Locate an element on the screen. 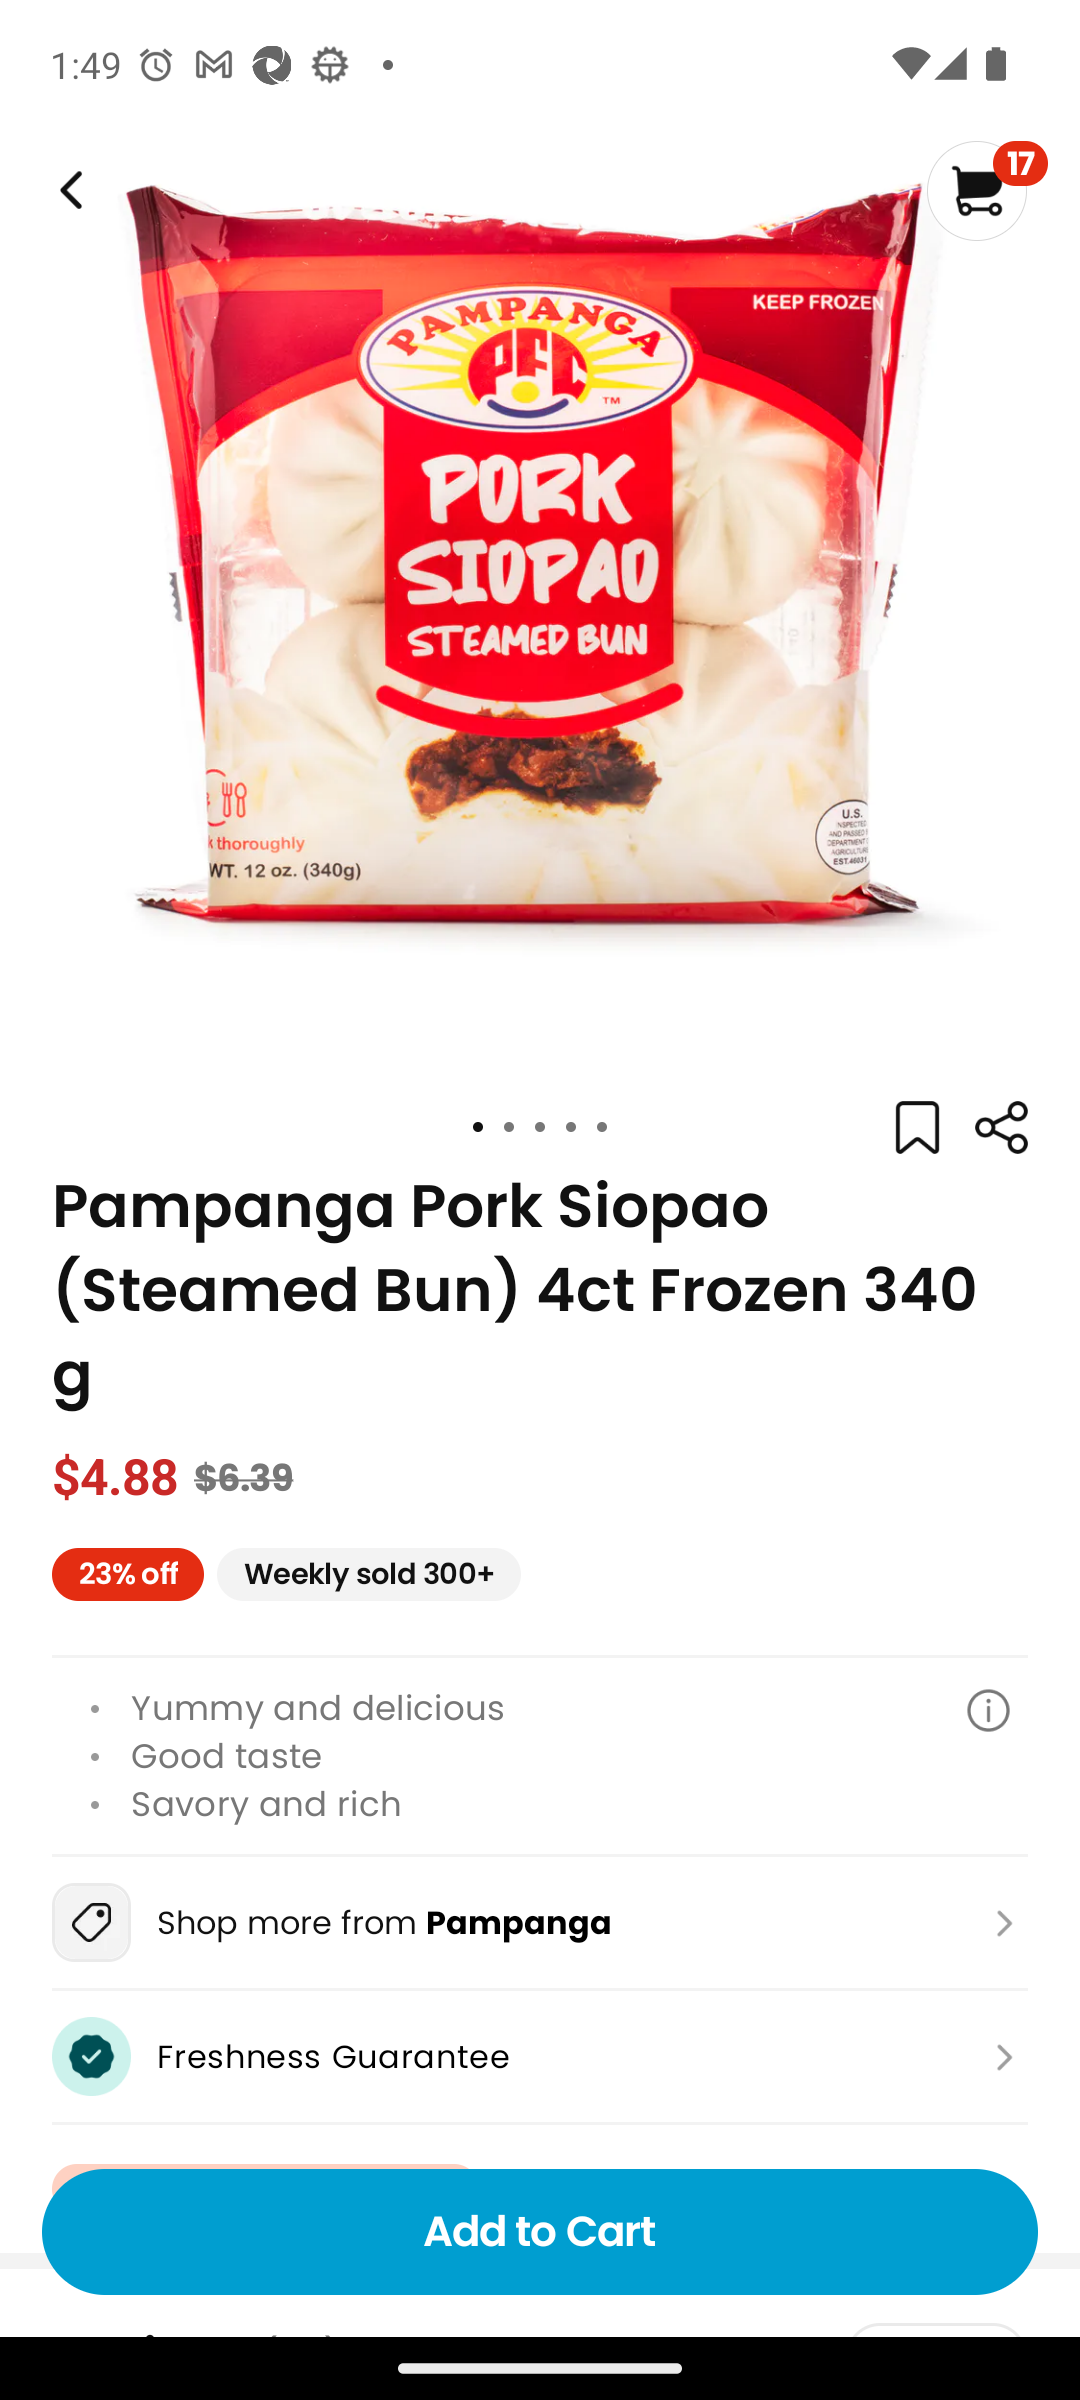 Image resolution: width=1080 pixels, height=2400 pixels. Weee! is located at coordinates (68, 190).